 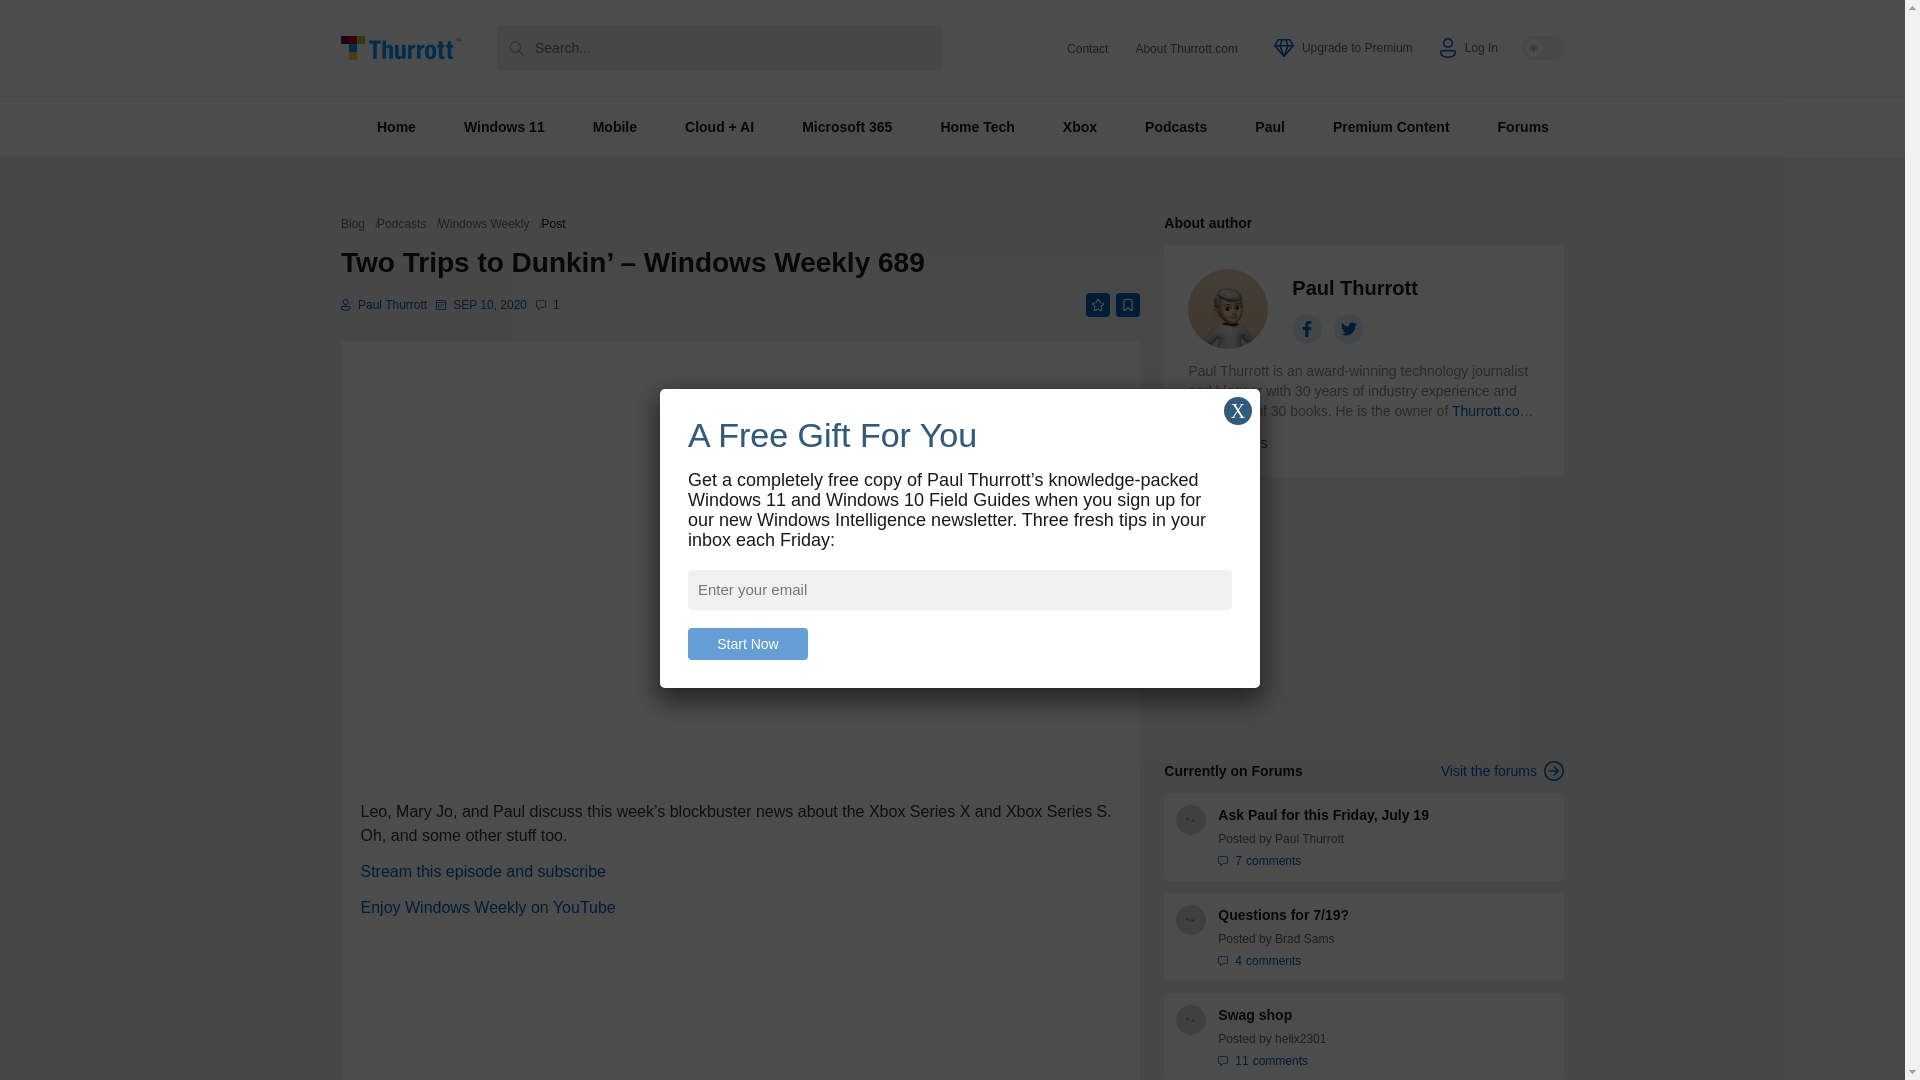 What do you see at coordinates (976, 126) in the screenshot?
I see `Home Tech` at bounding box center [976, 126].